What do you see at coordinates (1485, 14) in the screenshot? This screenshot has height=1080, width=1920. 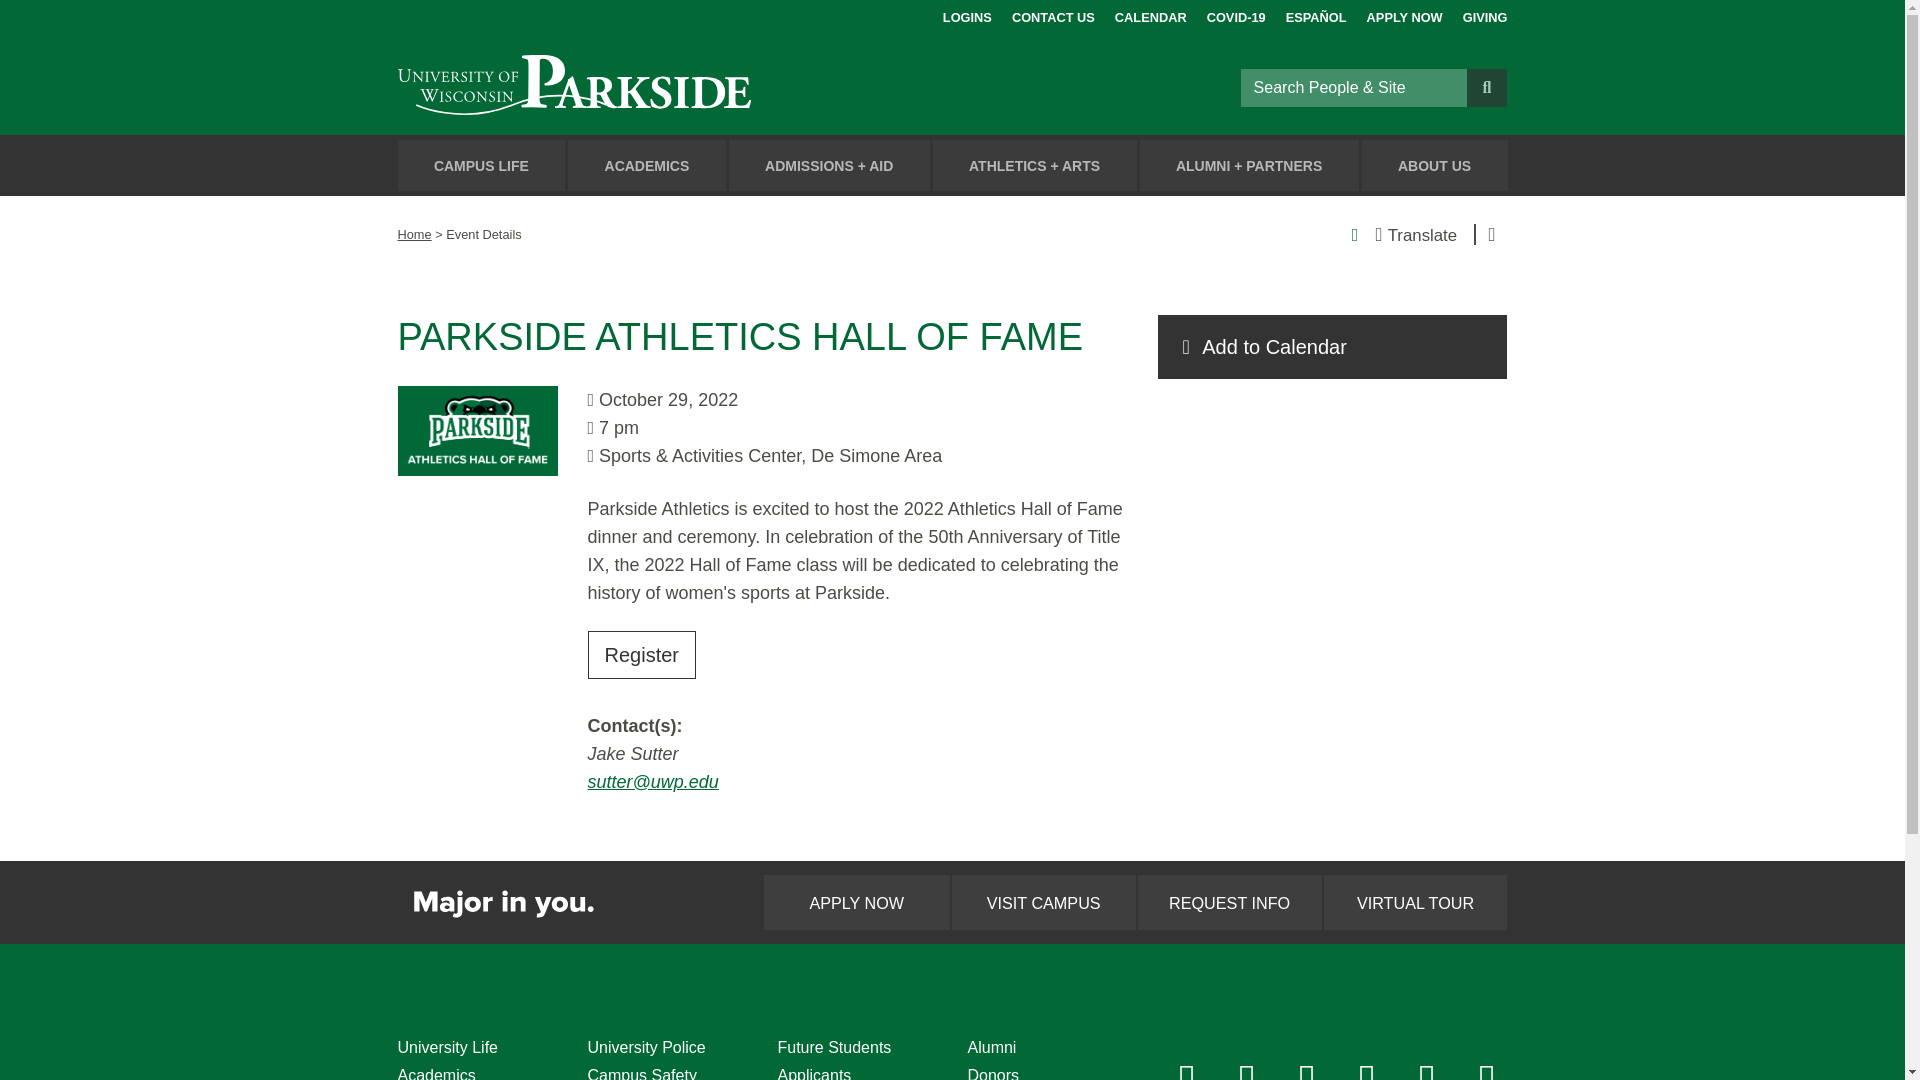 I see `GIVING` at bounding box center [1485, 14].